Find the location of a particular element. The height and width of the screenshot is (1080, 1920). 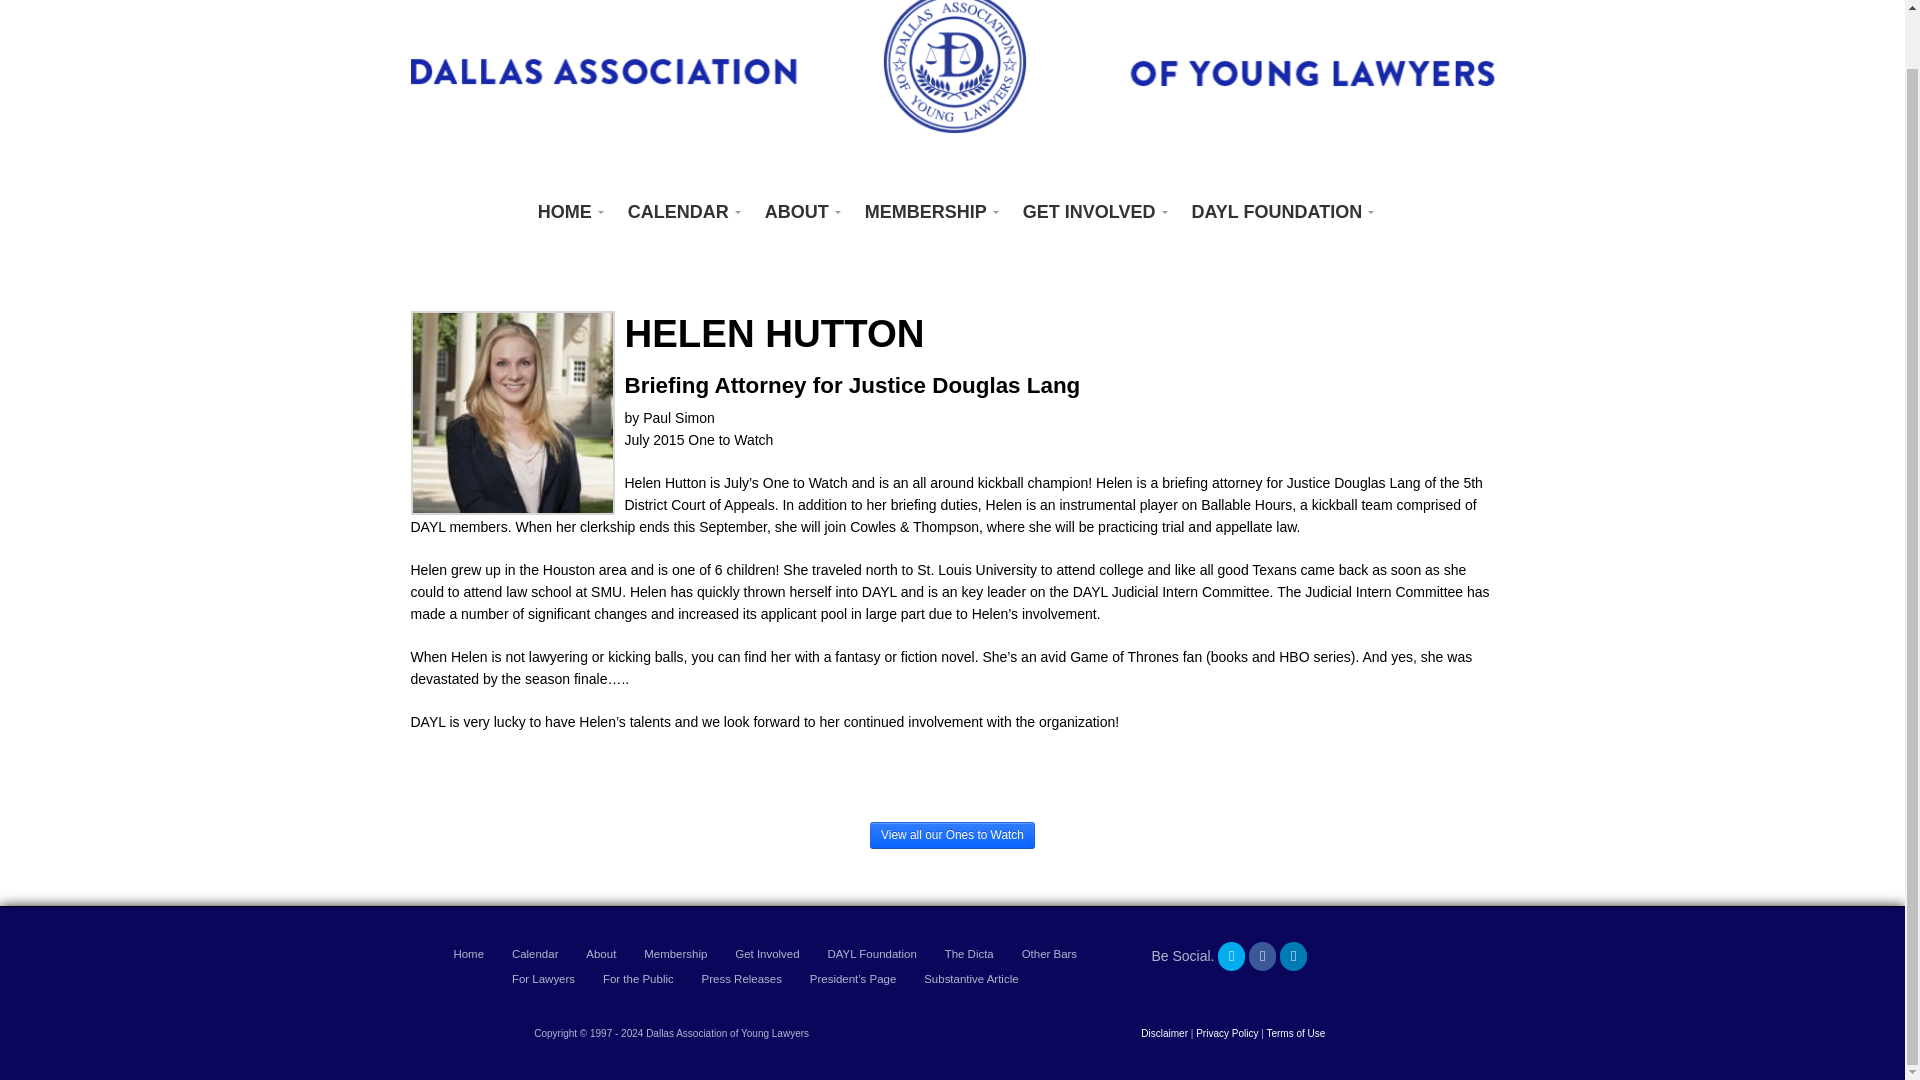

Home is located at coordinates (468, 954).